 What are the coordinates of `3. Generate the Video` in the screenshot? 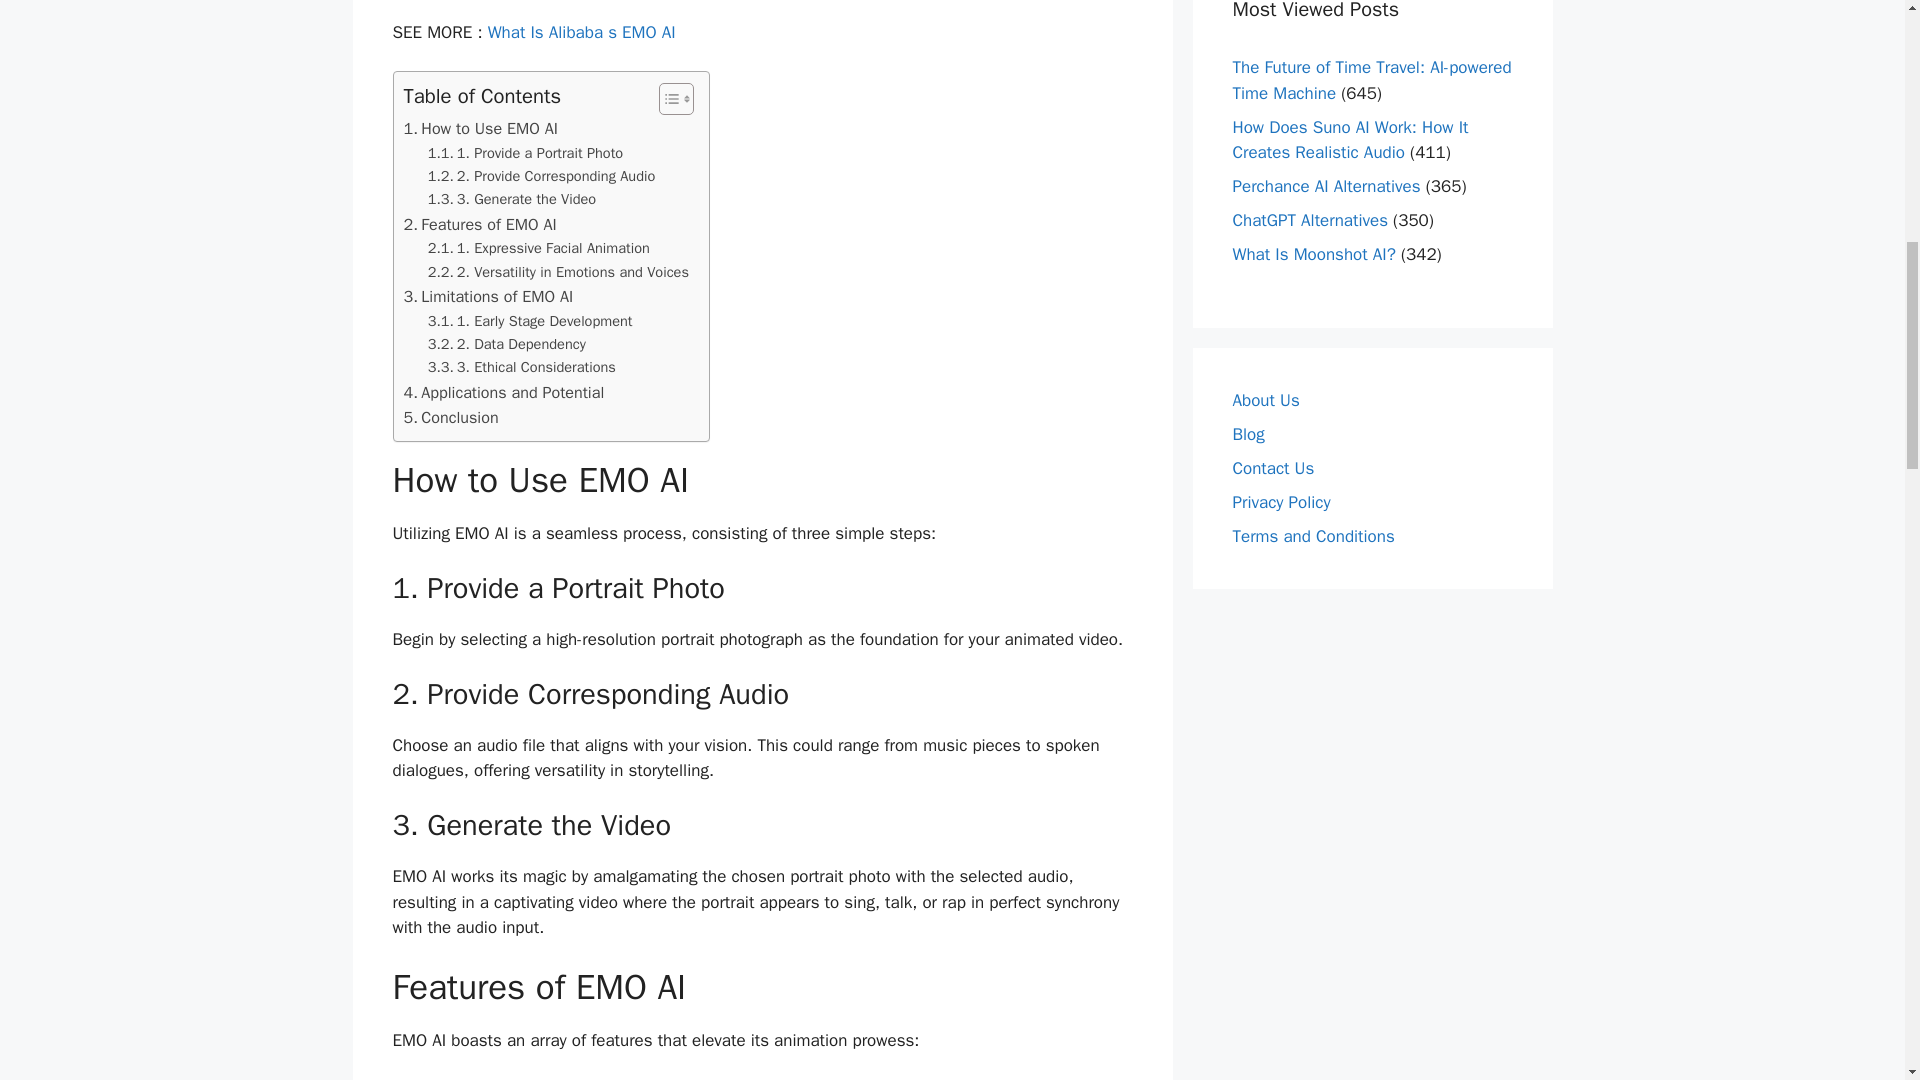 It's located at (512, 198).